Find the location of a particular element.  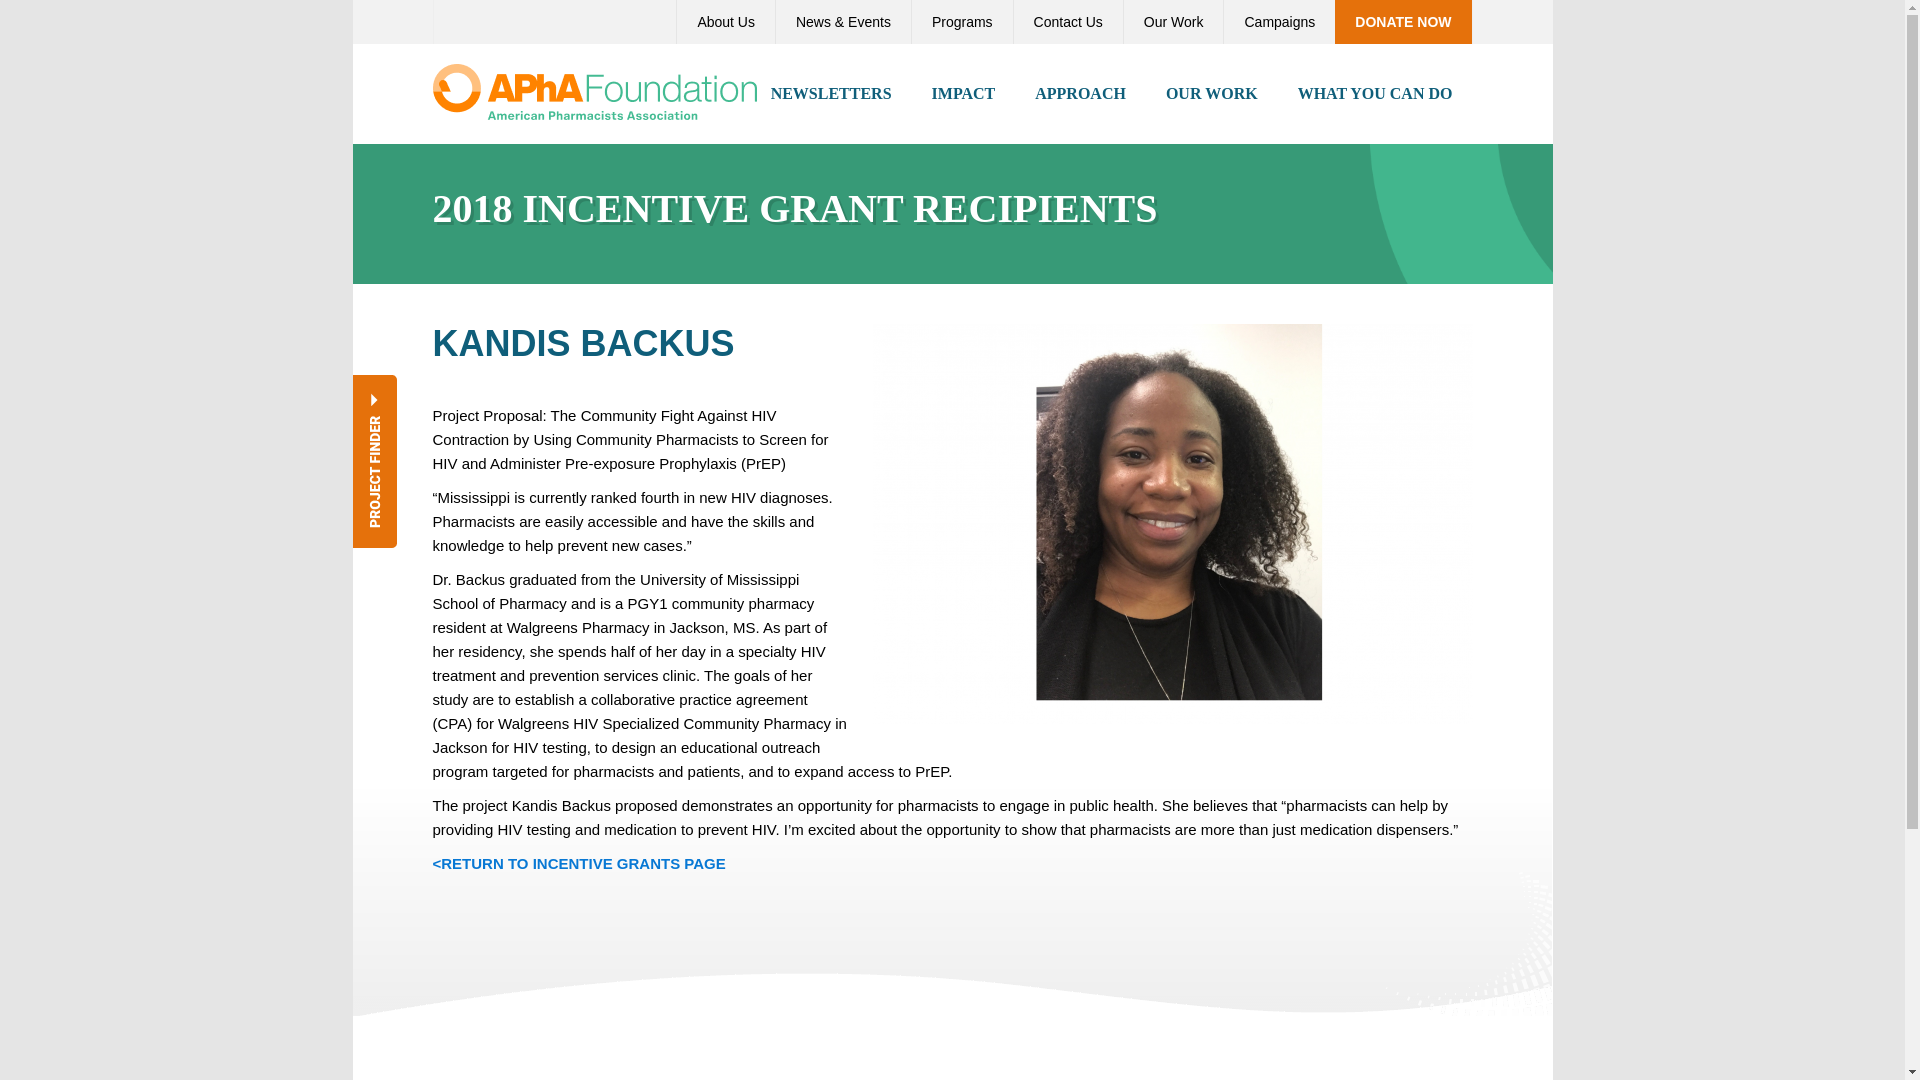

Newsletters is located at coordinates (831, 94).